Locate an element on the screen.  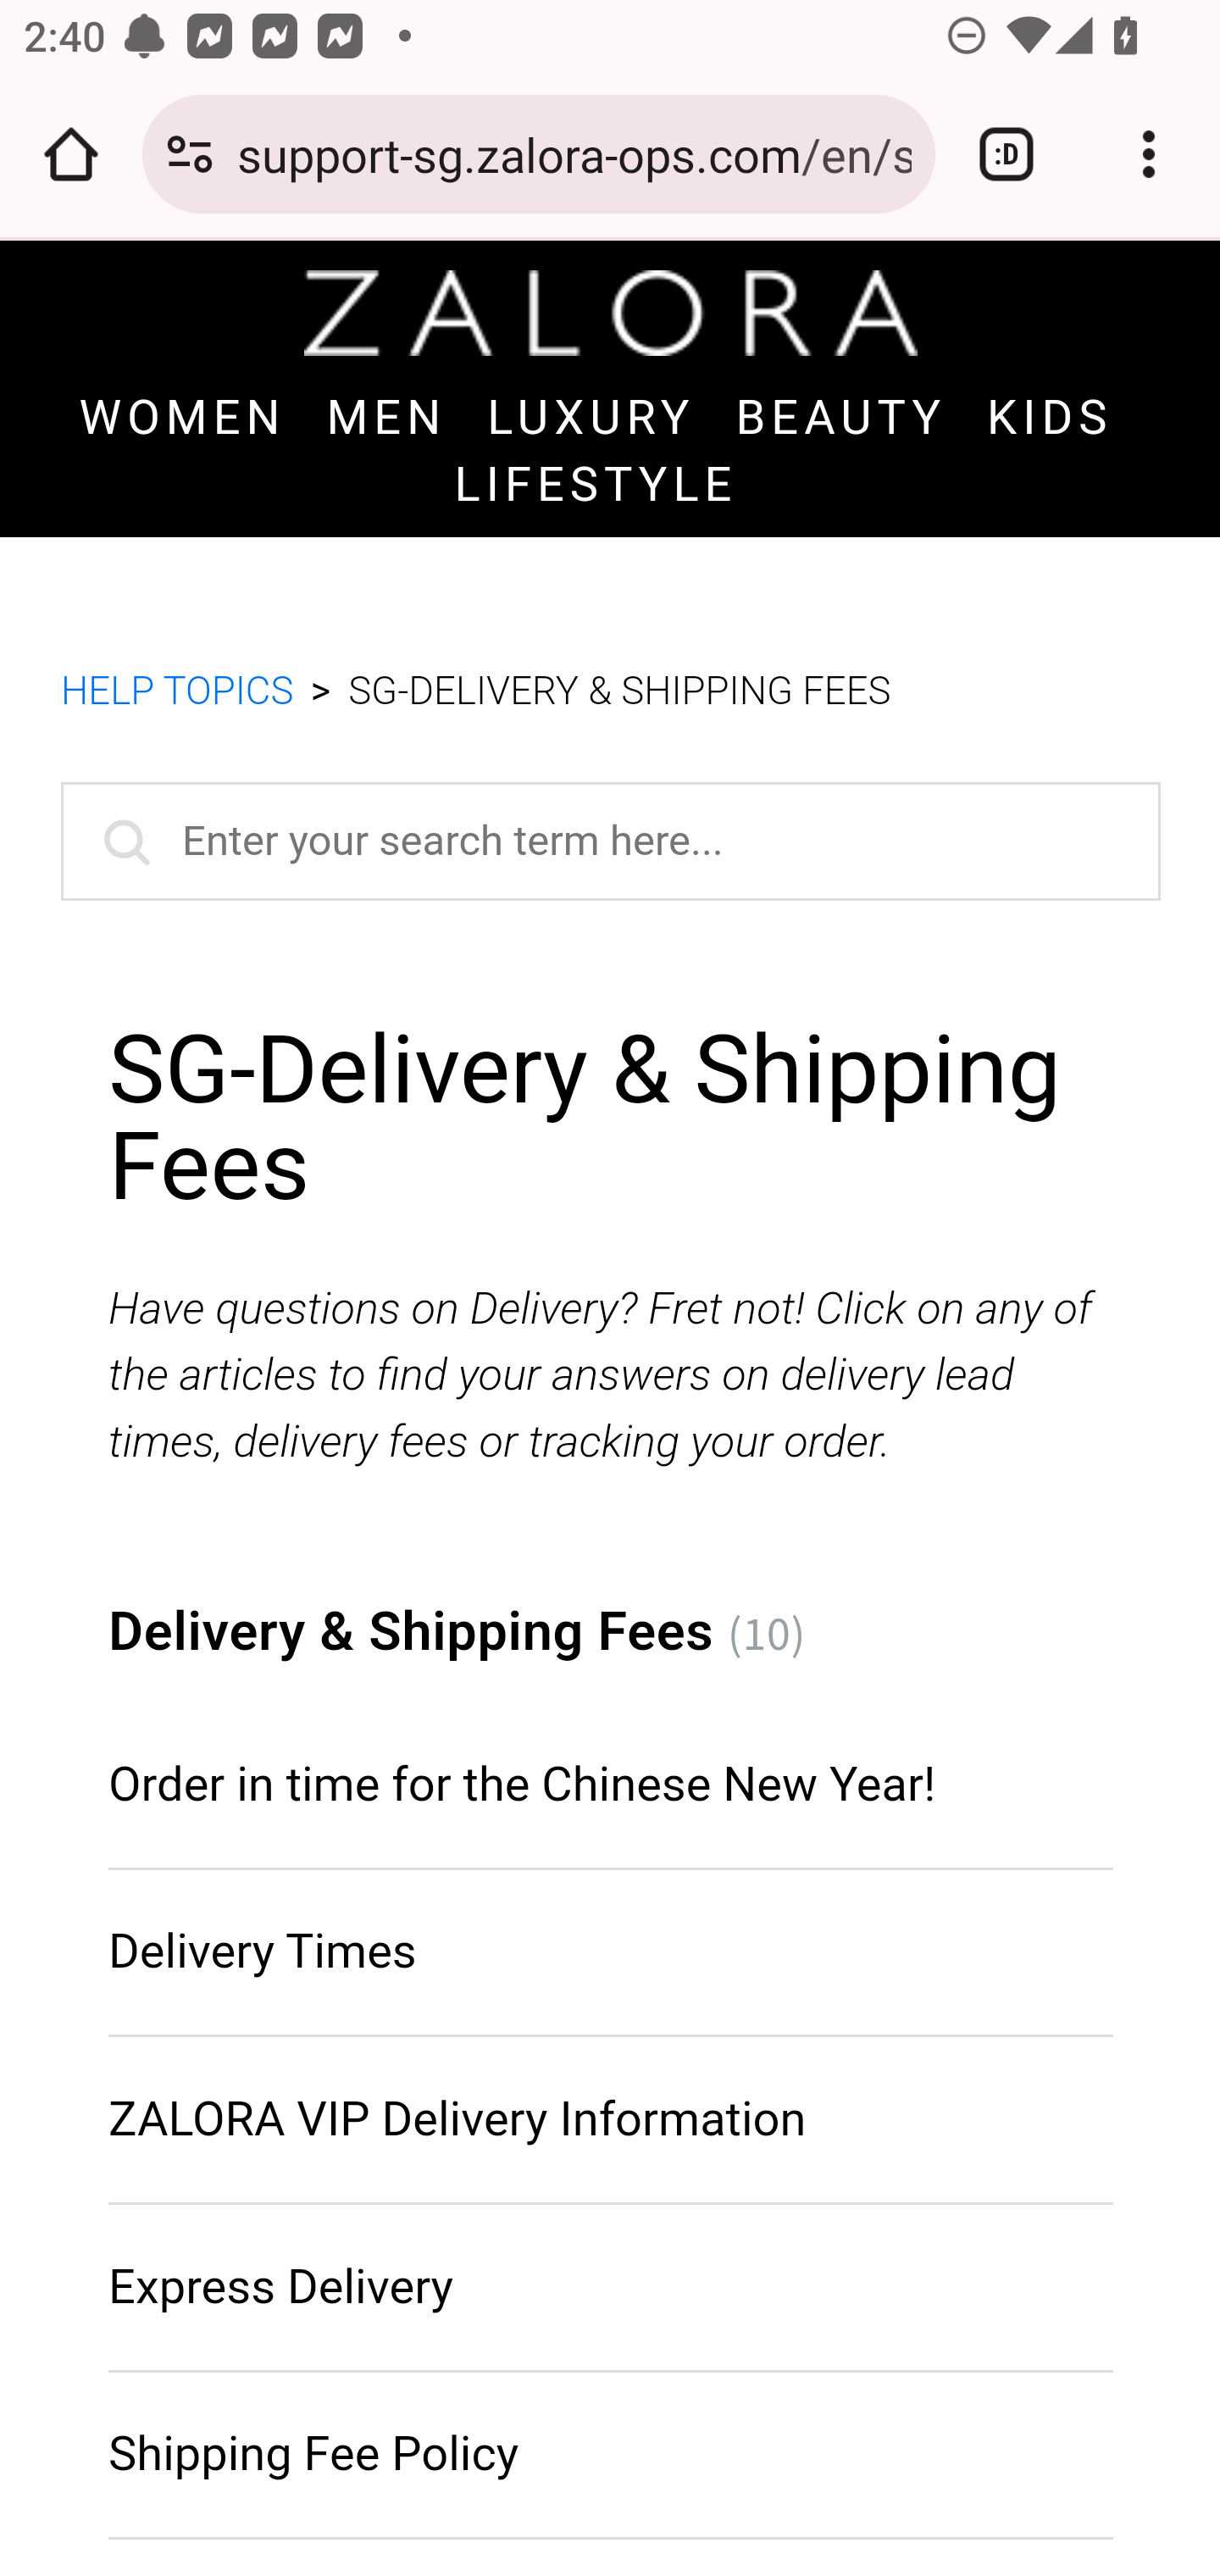
BEAUTY is located at coordinates (842, 419).